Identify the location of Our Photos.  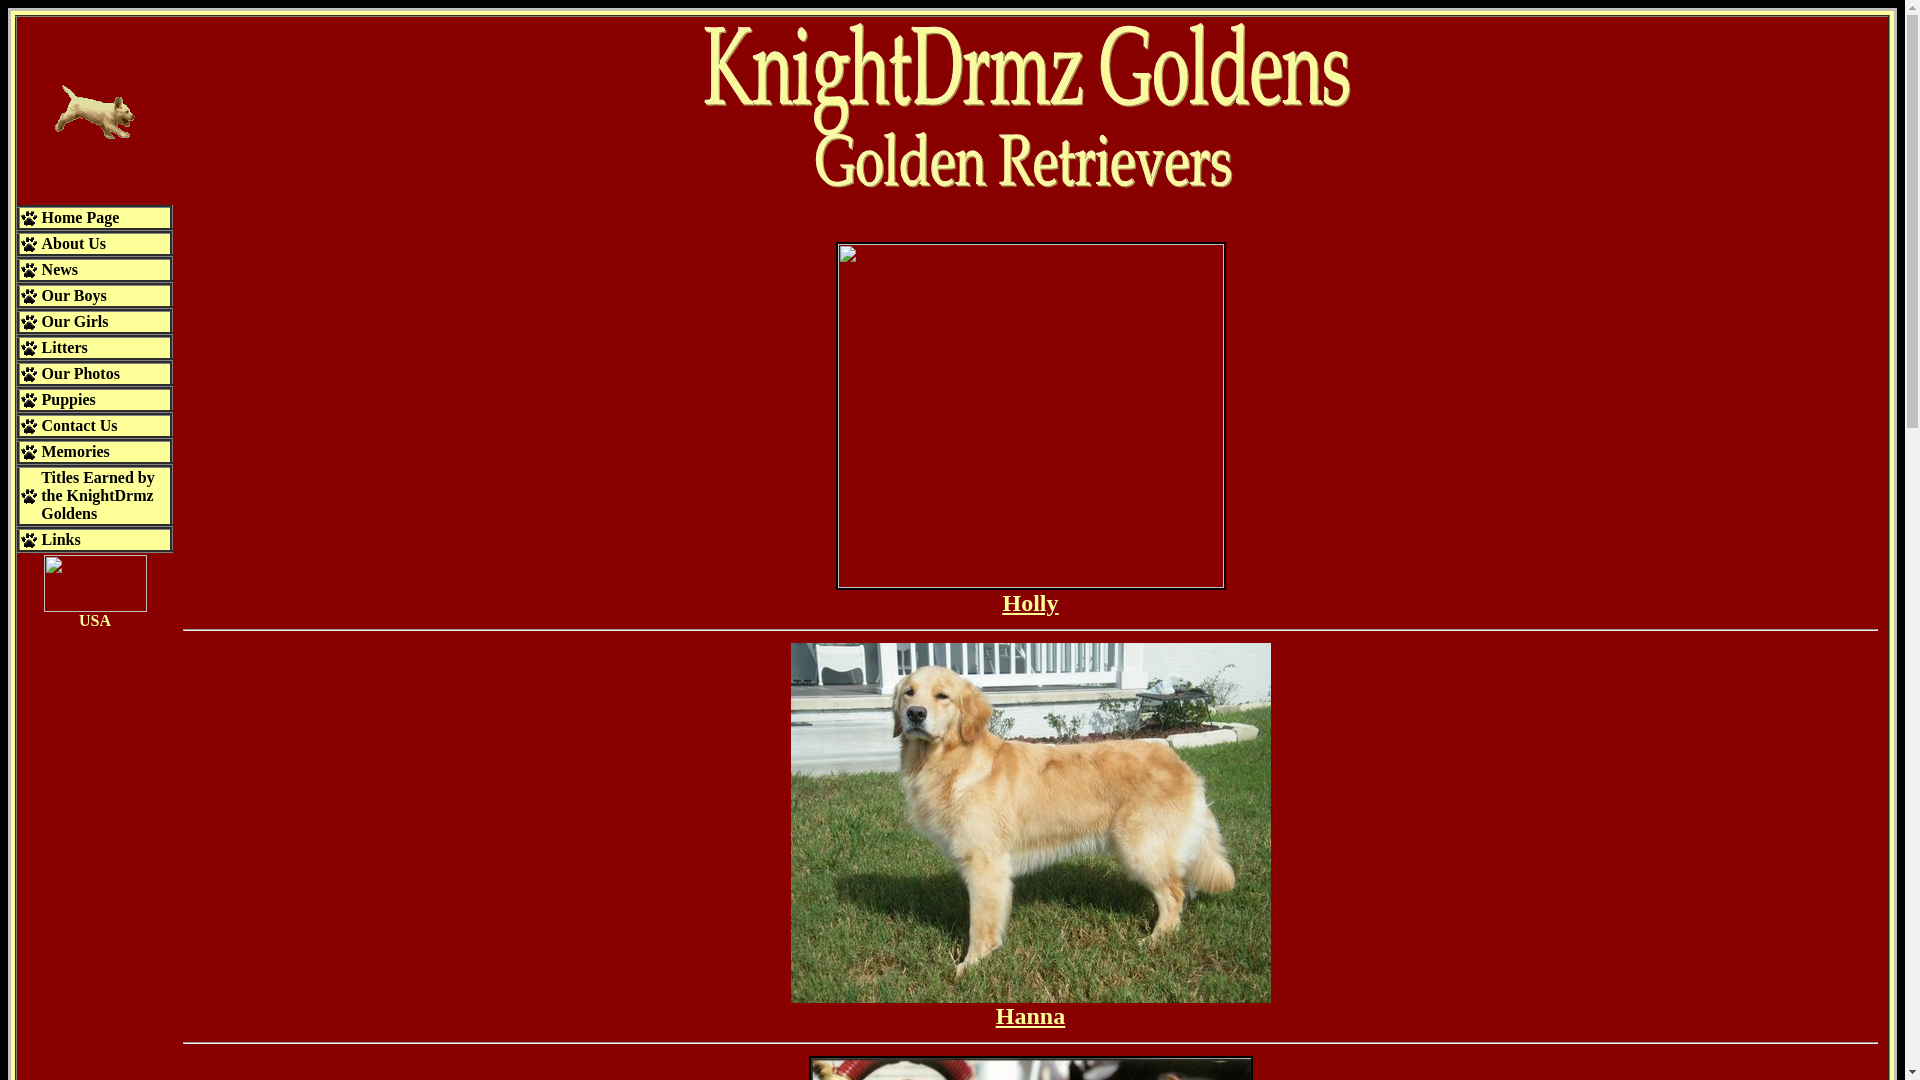
(80, 374).